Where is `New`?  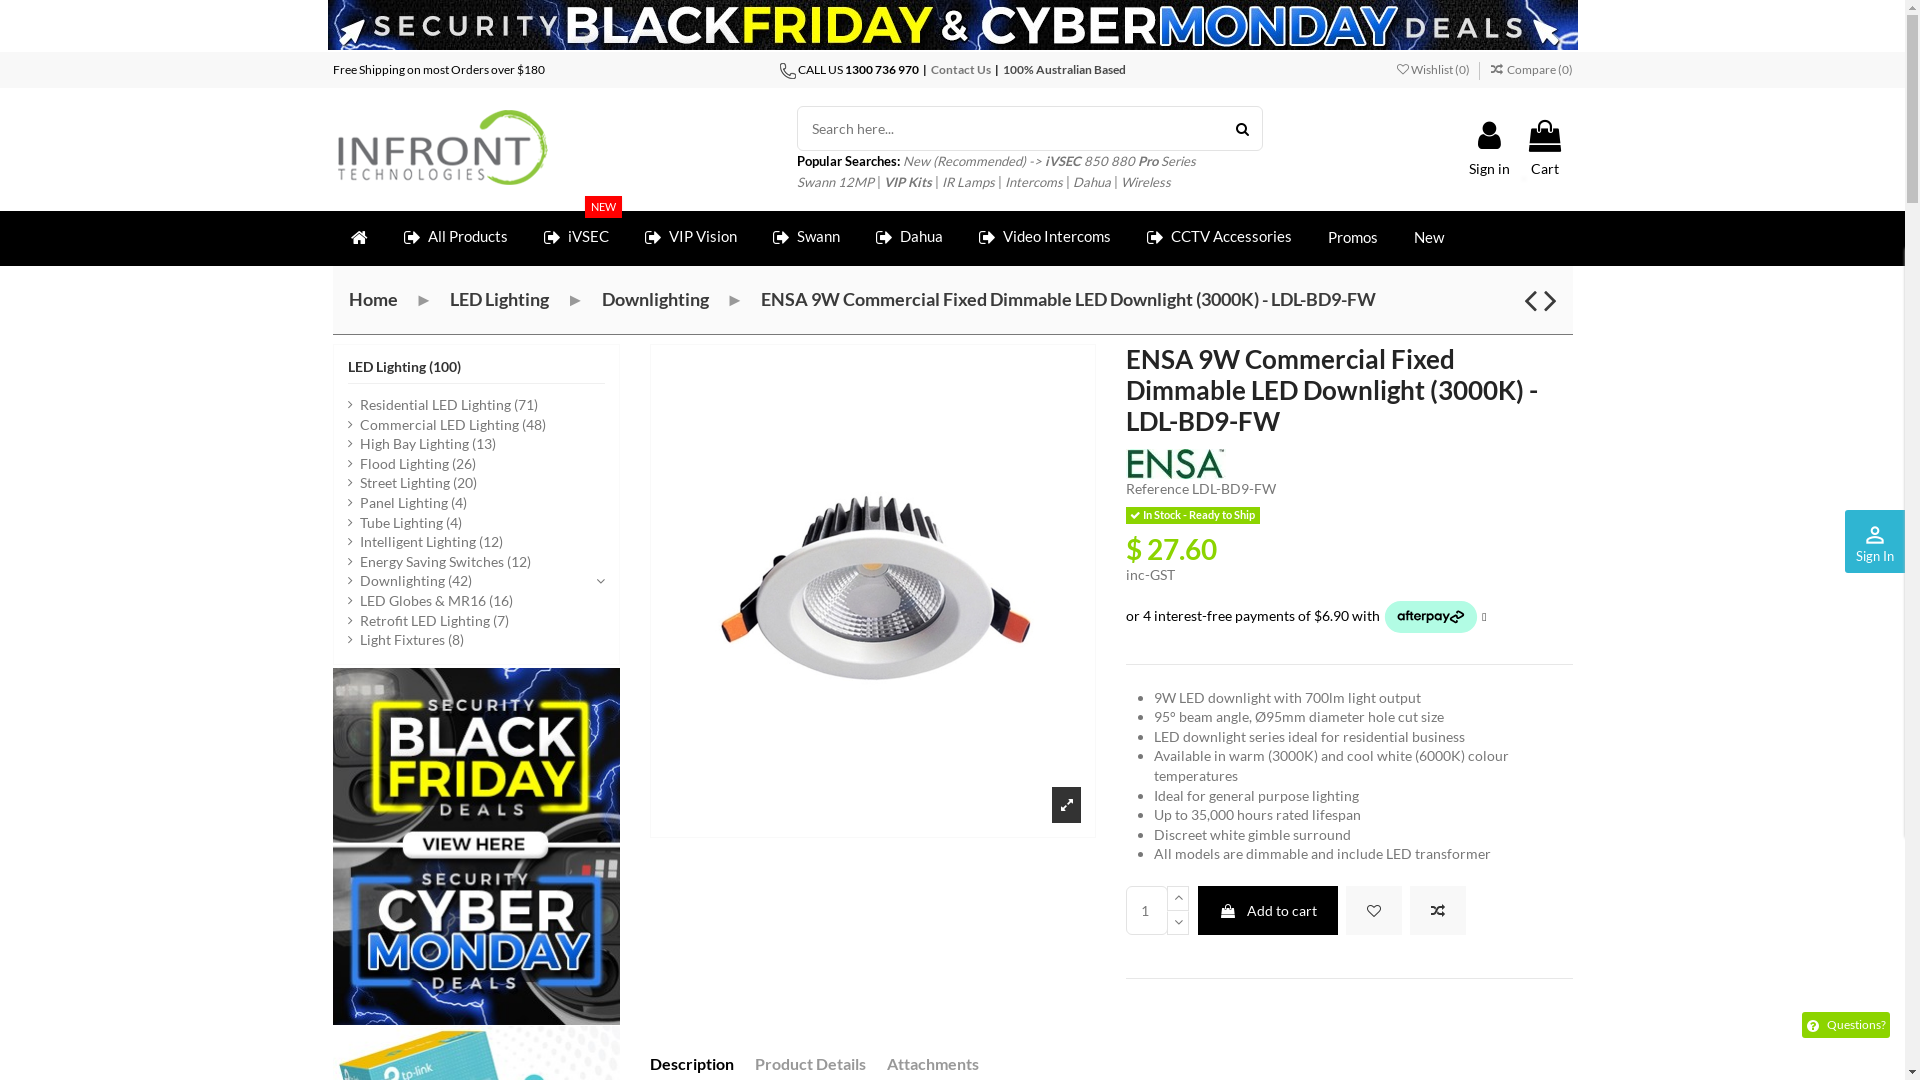 New is located at coordinates (1429, 238).